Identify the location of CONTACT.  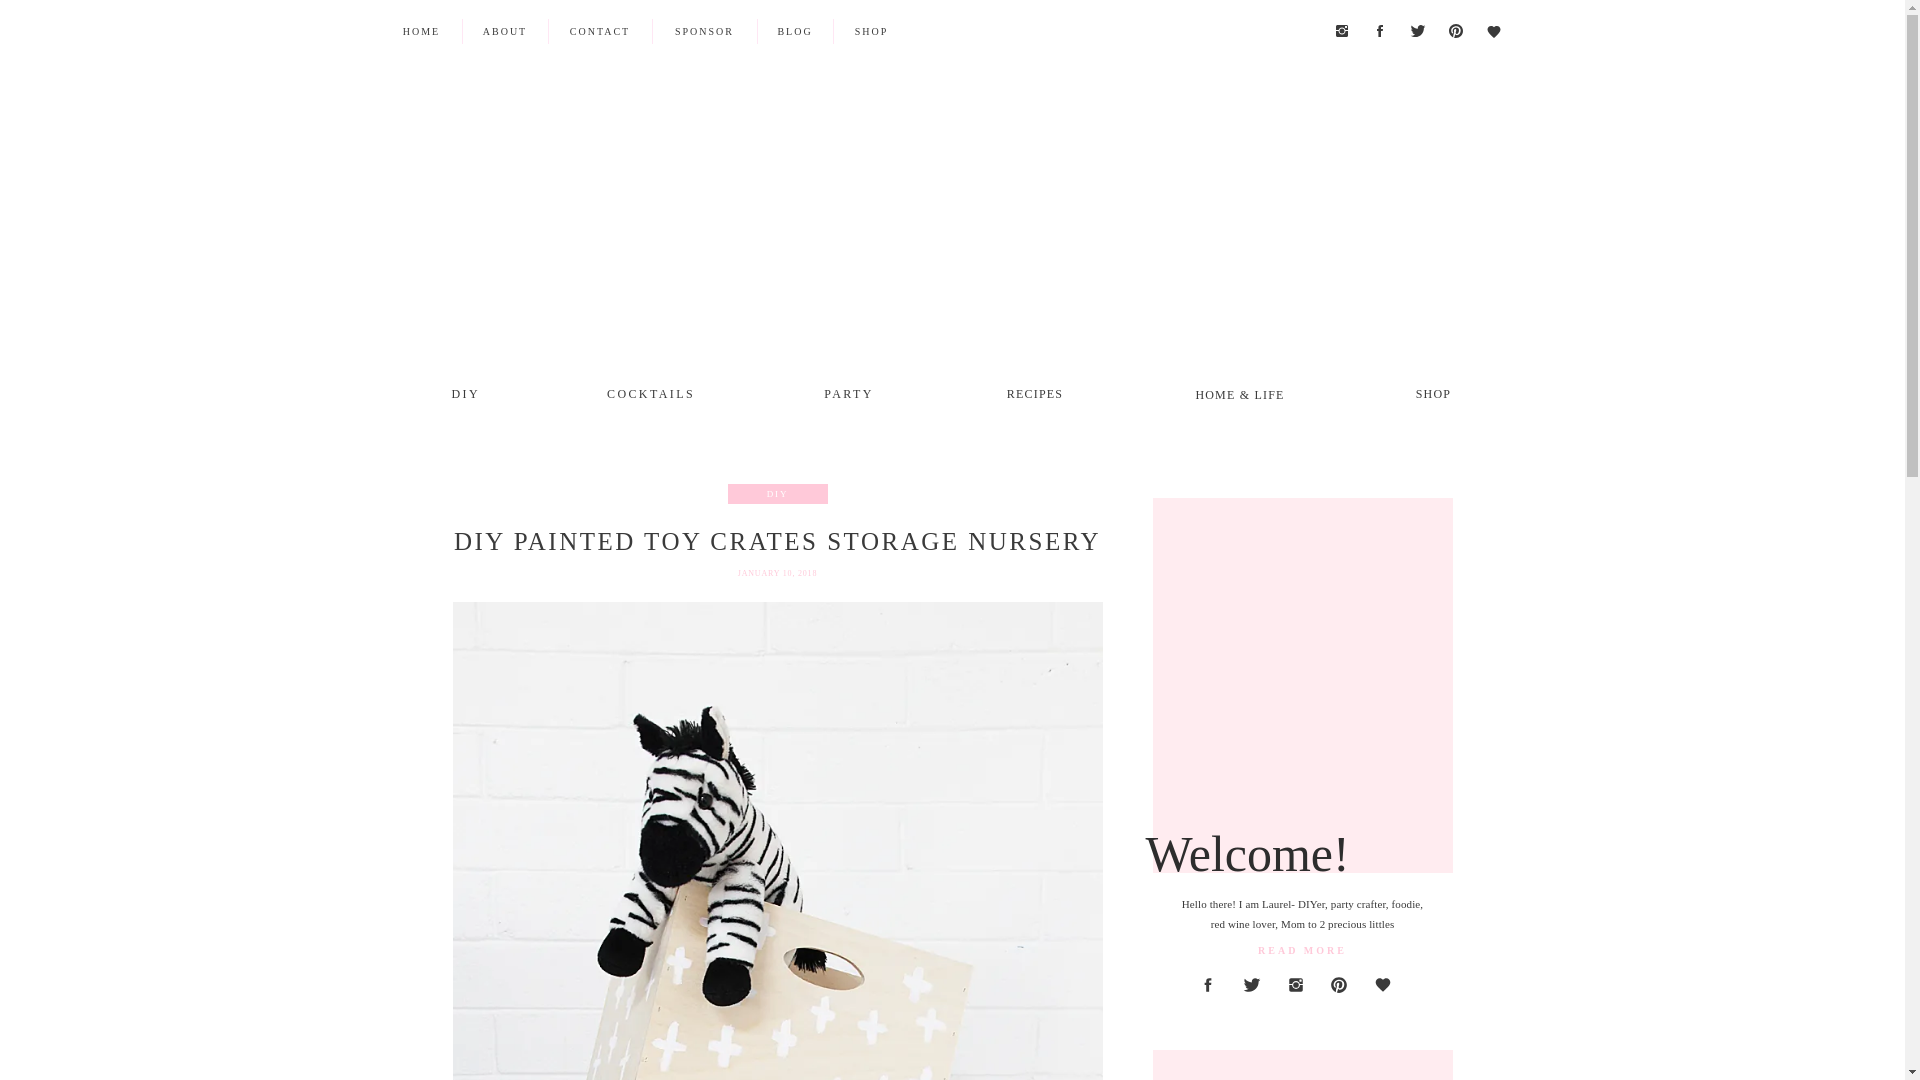
(600, 31).